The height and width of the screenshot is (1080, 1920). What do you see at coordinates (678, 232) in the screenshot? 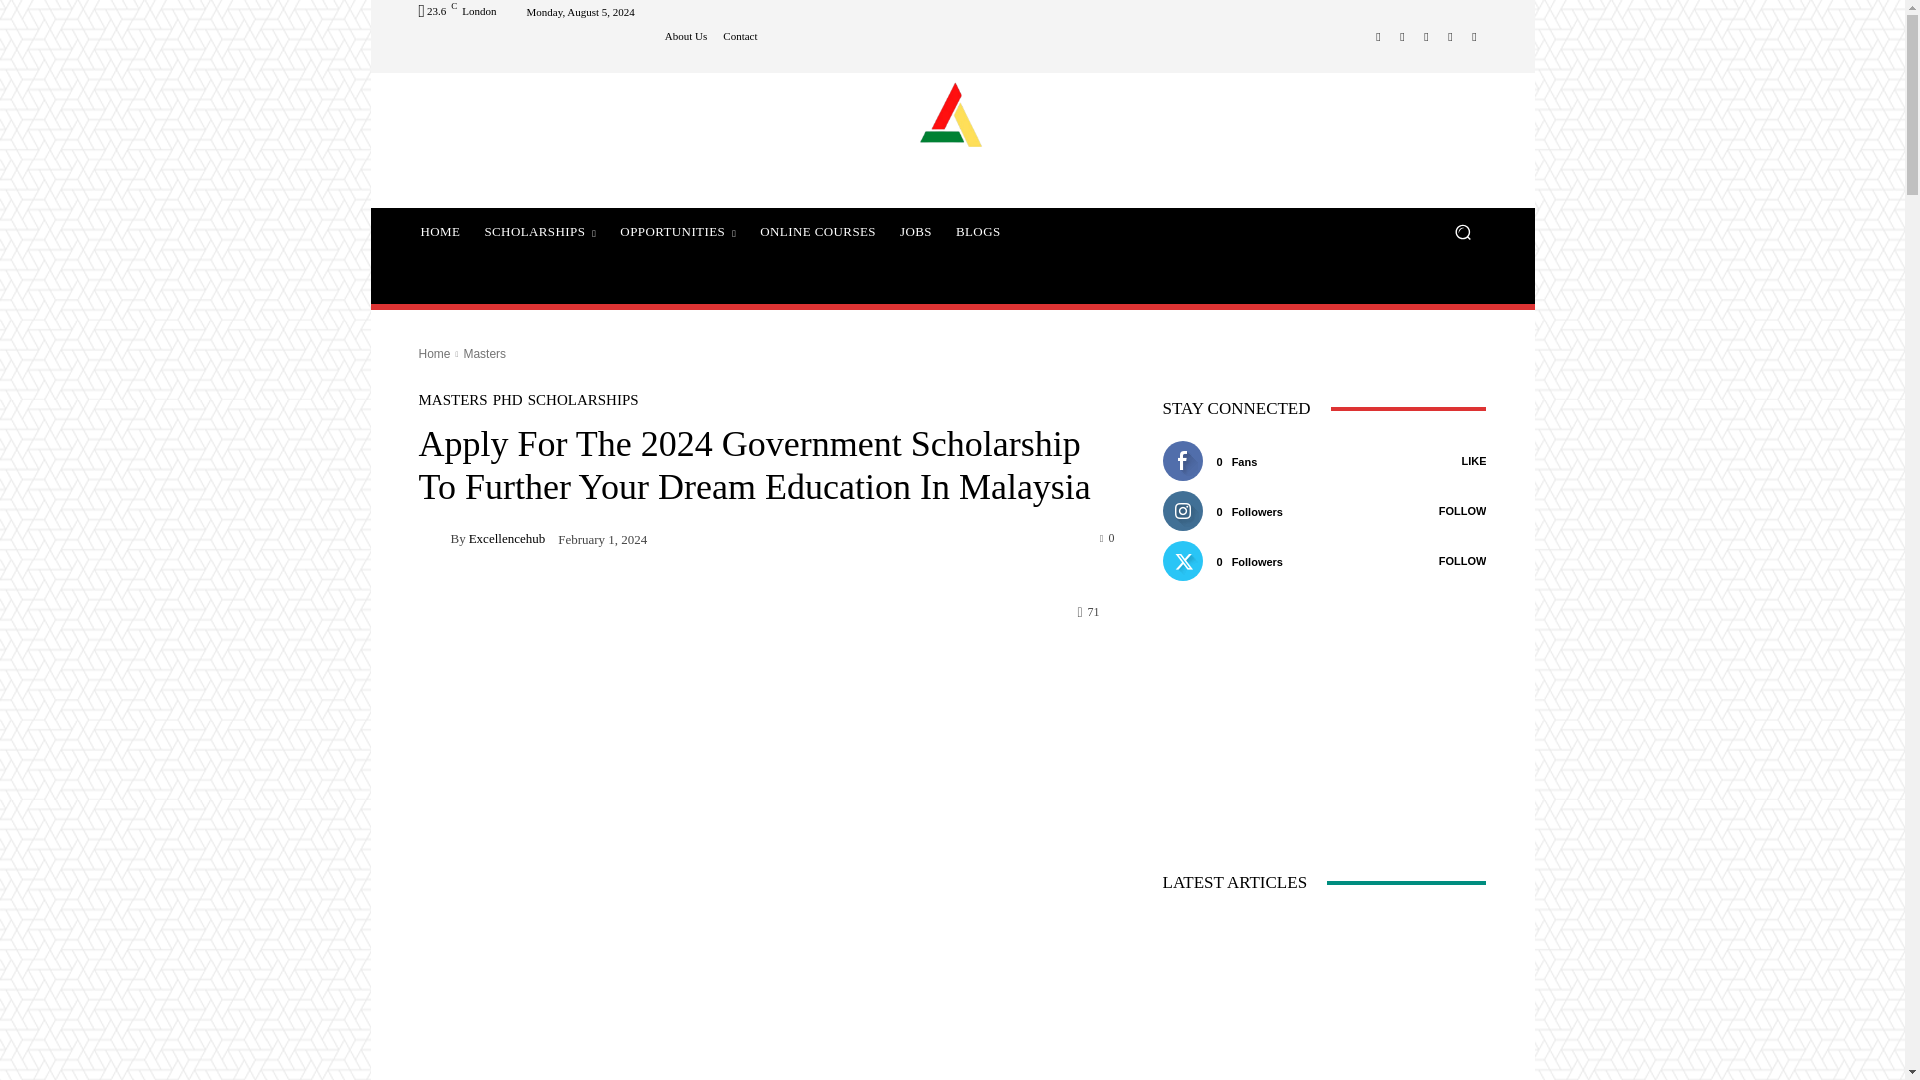
I see `OPPORTUNITIES` at bounding box center [678, 232].